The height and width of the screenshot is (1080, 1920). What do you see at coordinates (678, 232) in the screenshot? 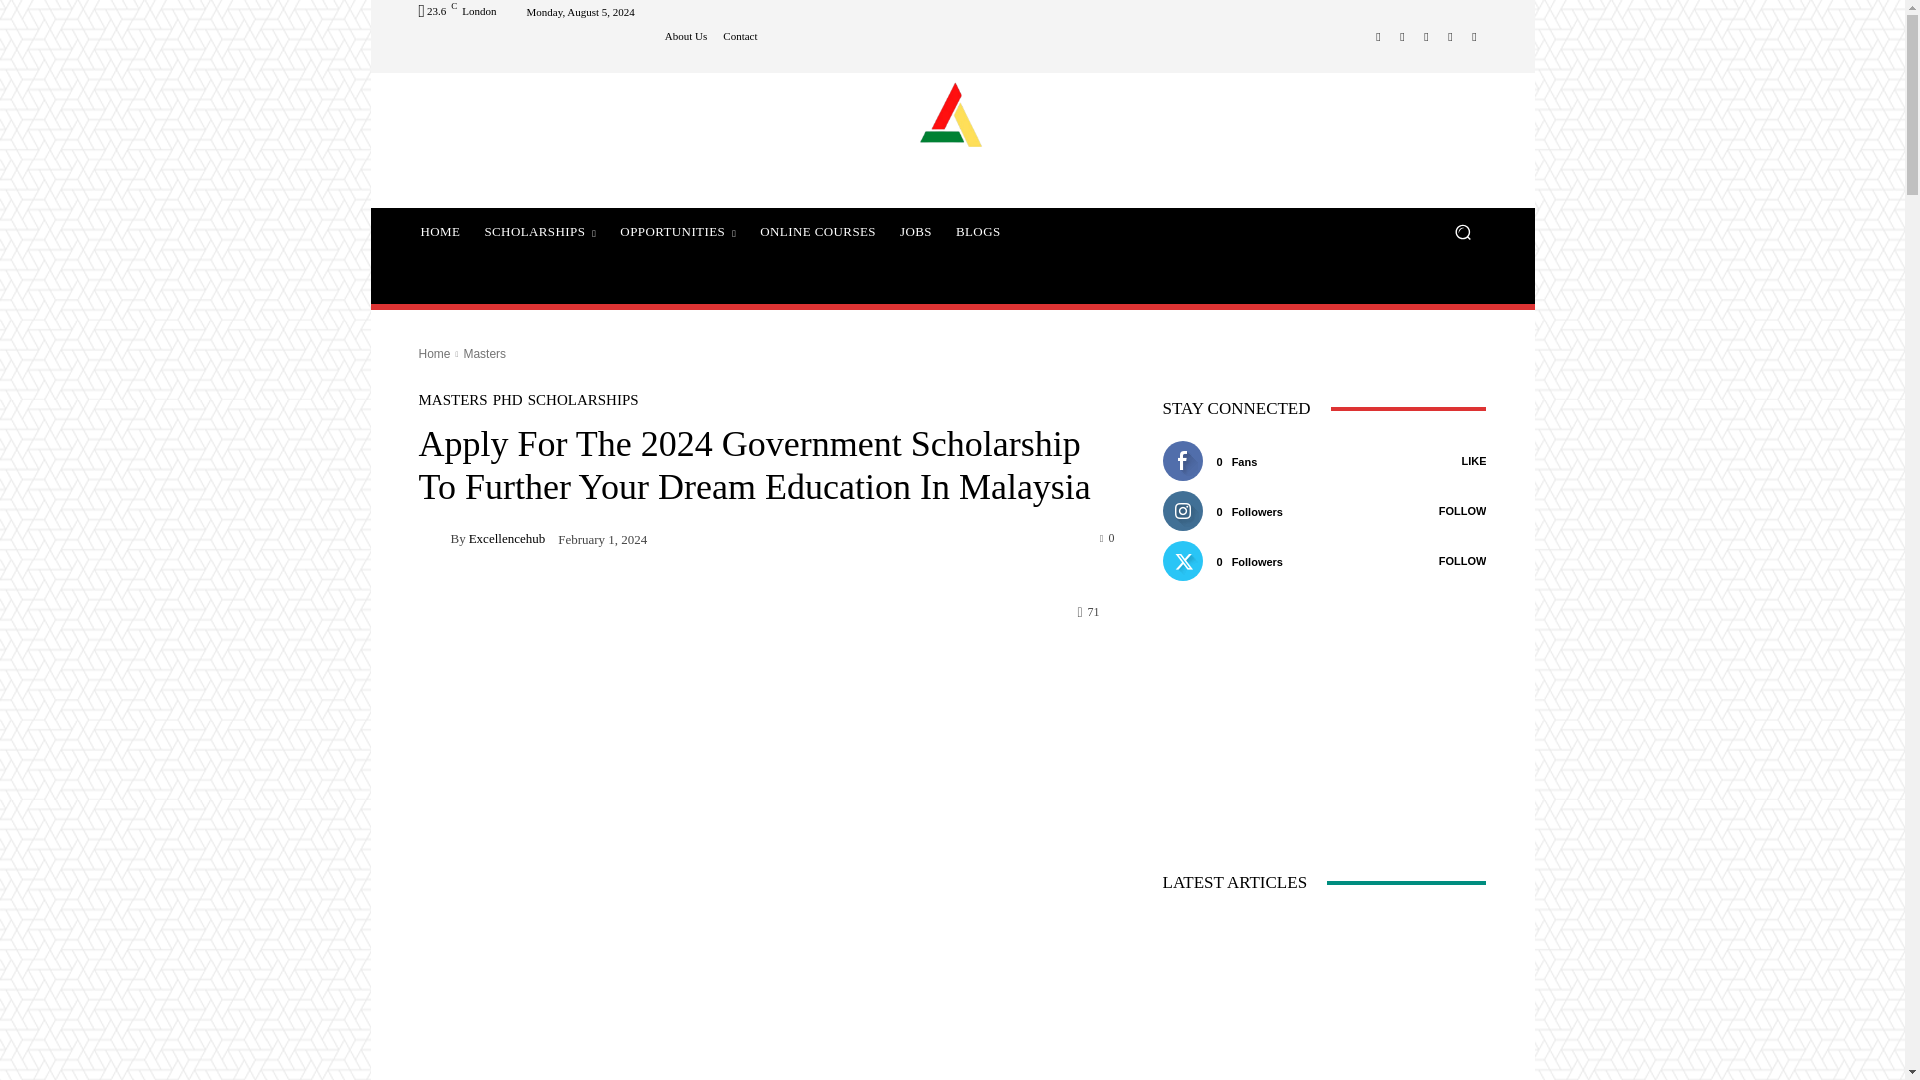
I see `OPPORTUNITIES` at bounding box center [678, 232].